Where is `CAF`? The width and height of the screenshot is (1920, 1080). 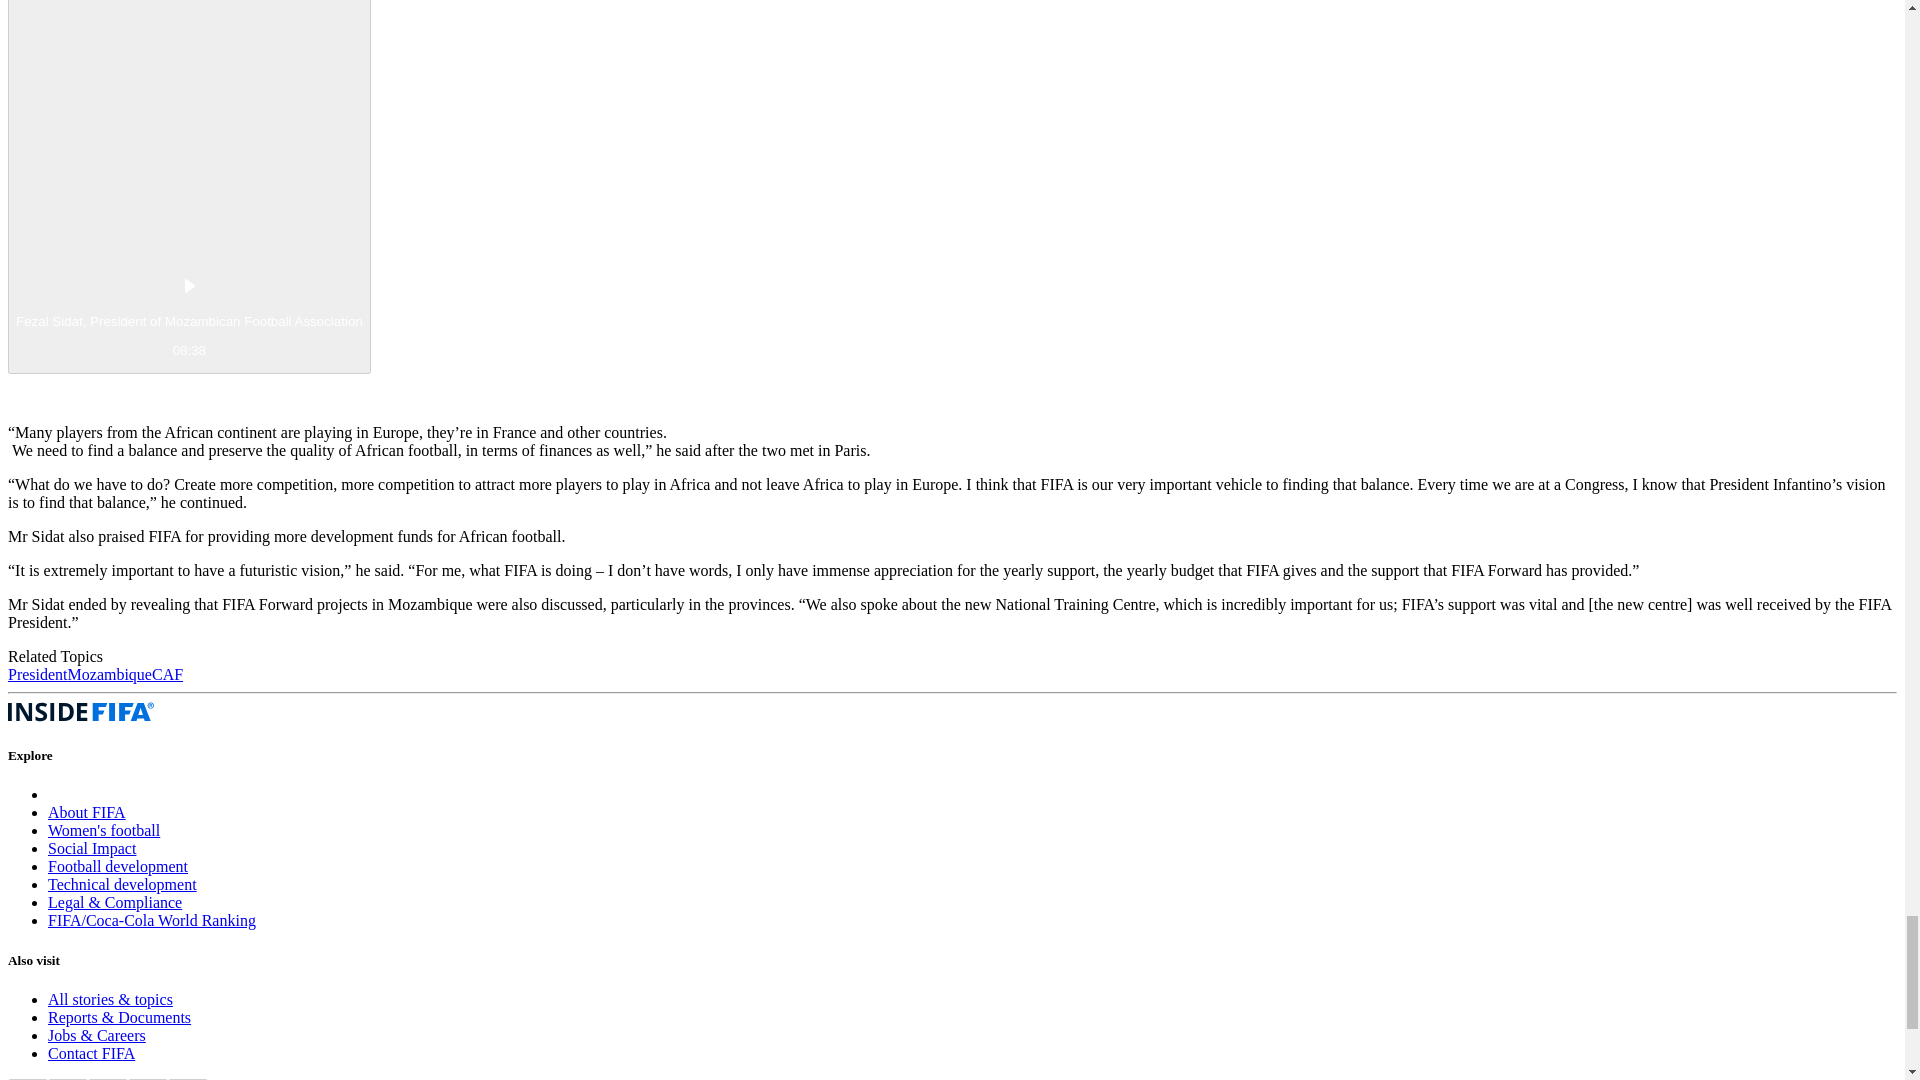 CAF is located at coordinates (166, 674).